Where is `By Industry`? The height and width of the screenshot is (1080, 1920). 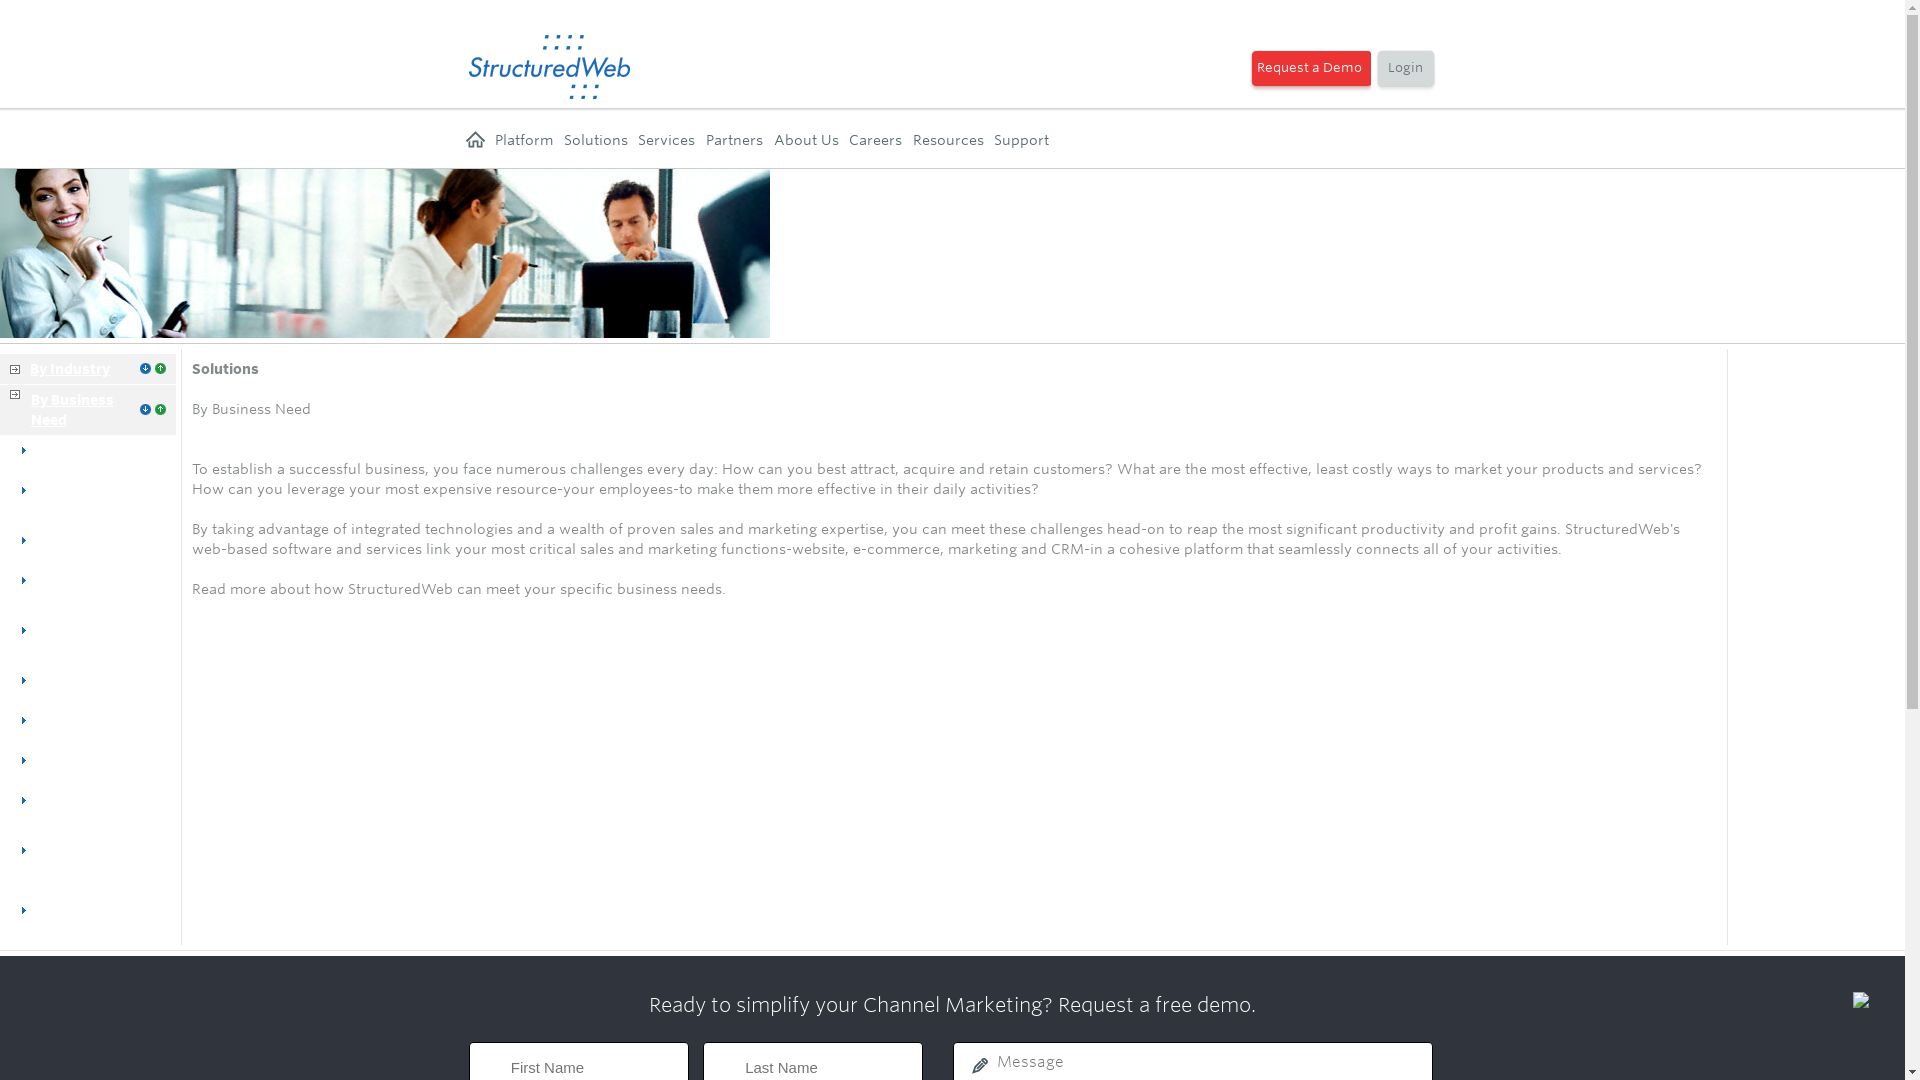 By Industry is located at coordinates (70, 368).